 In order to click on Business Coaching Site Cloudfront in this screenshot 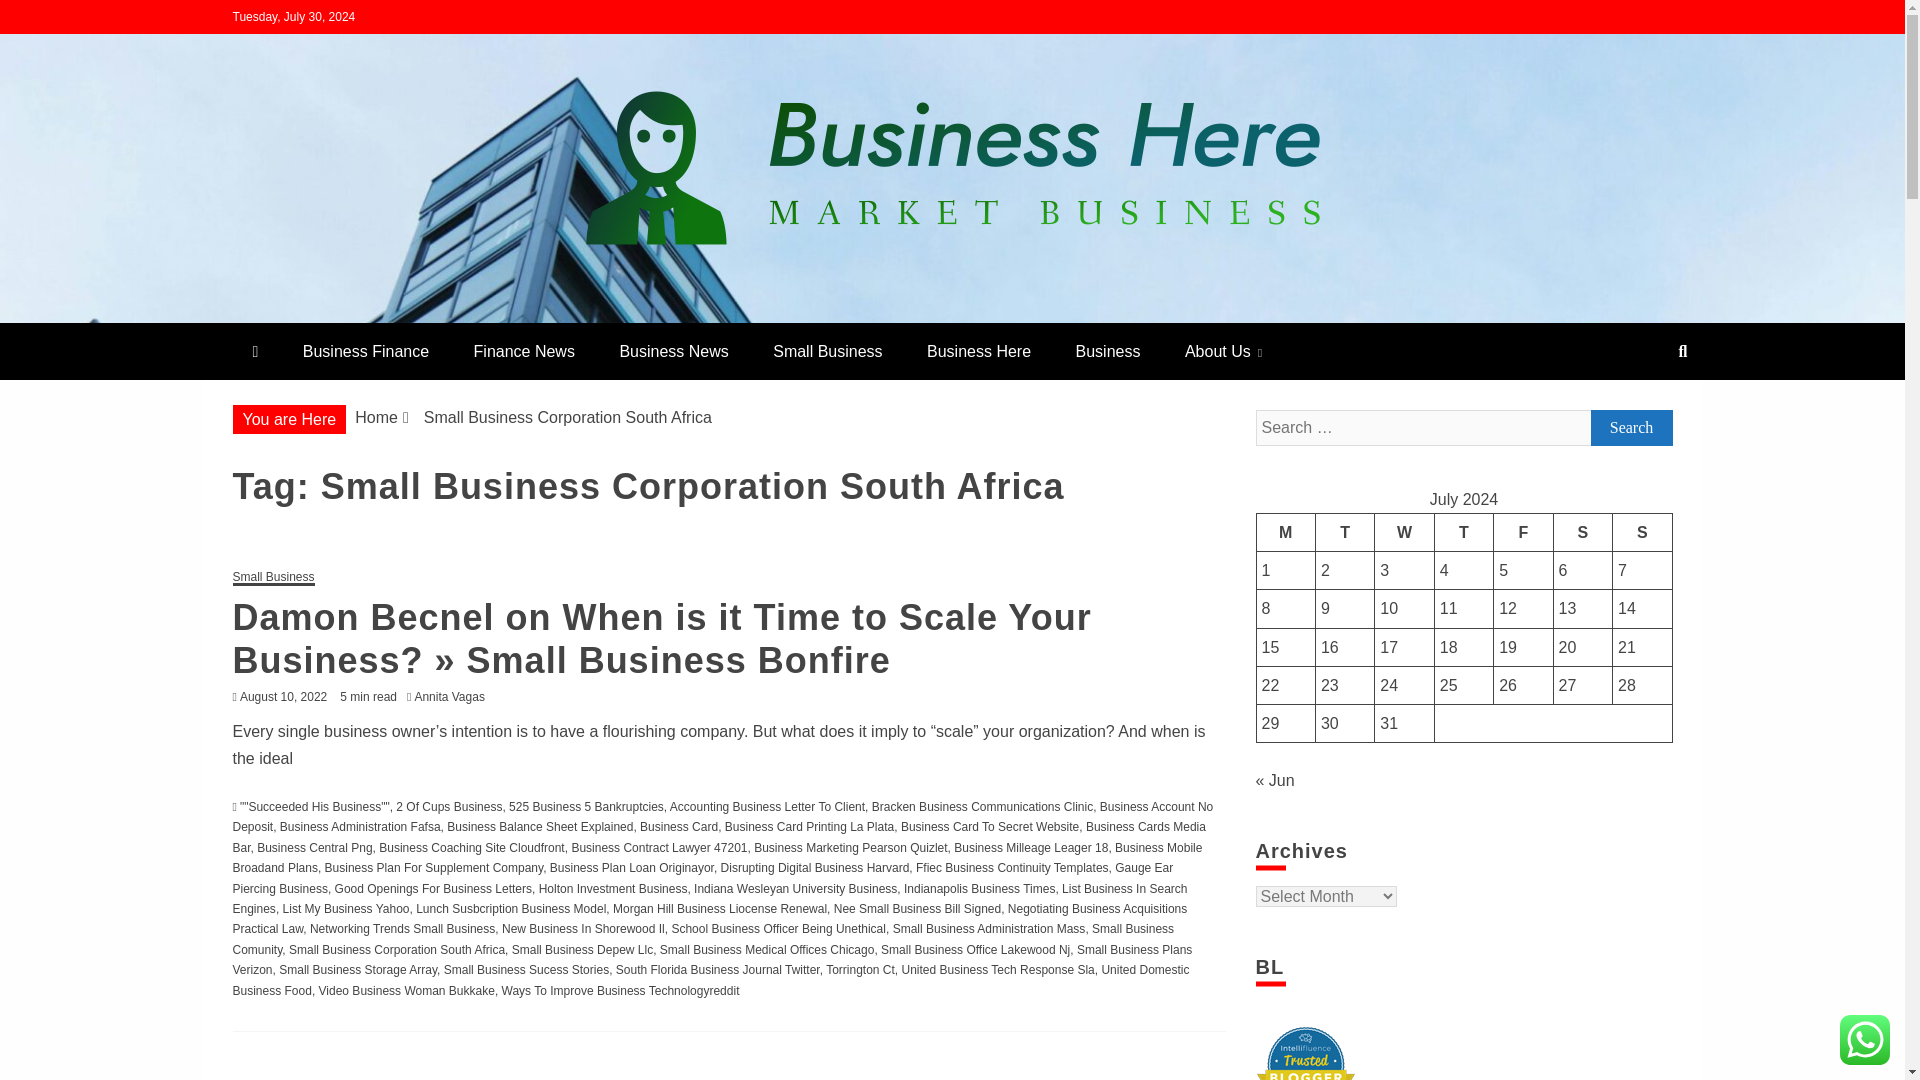, I will do `click(471, 848)`.